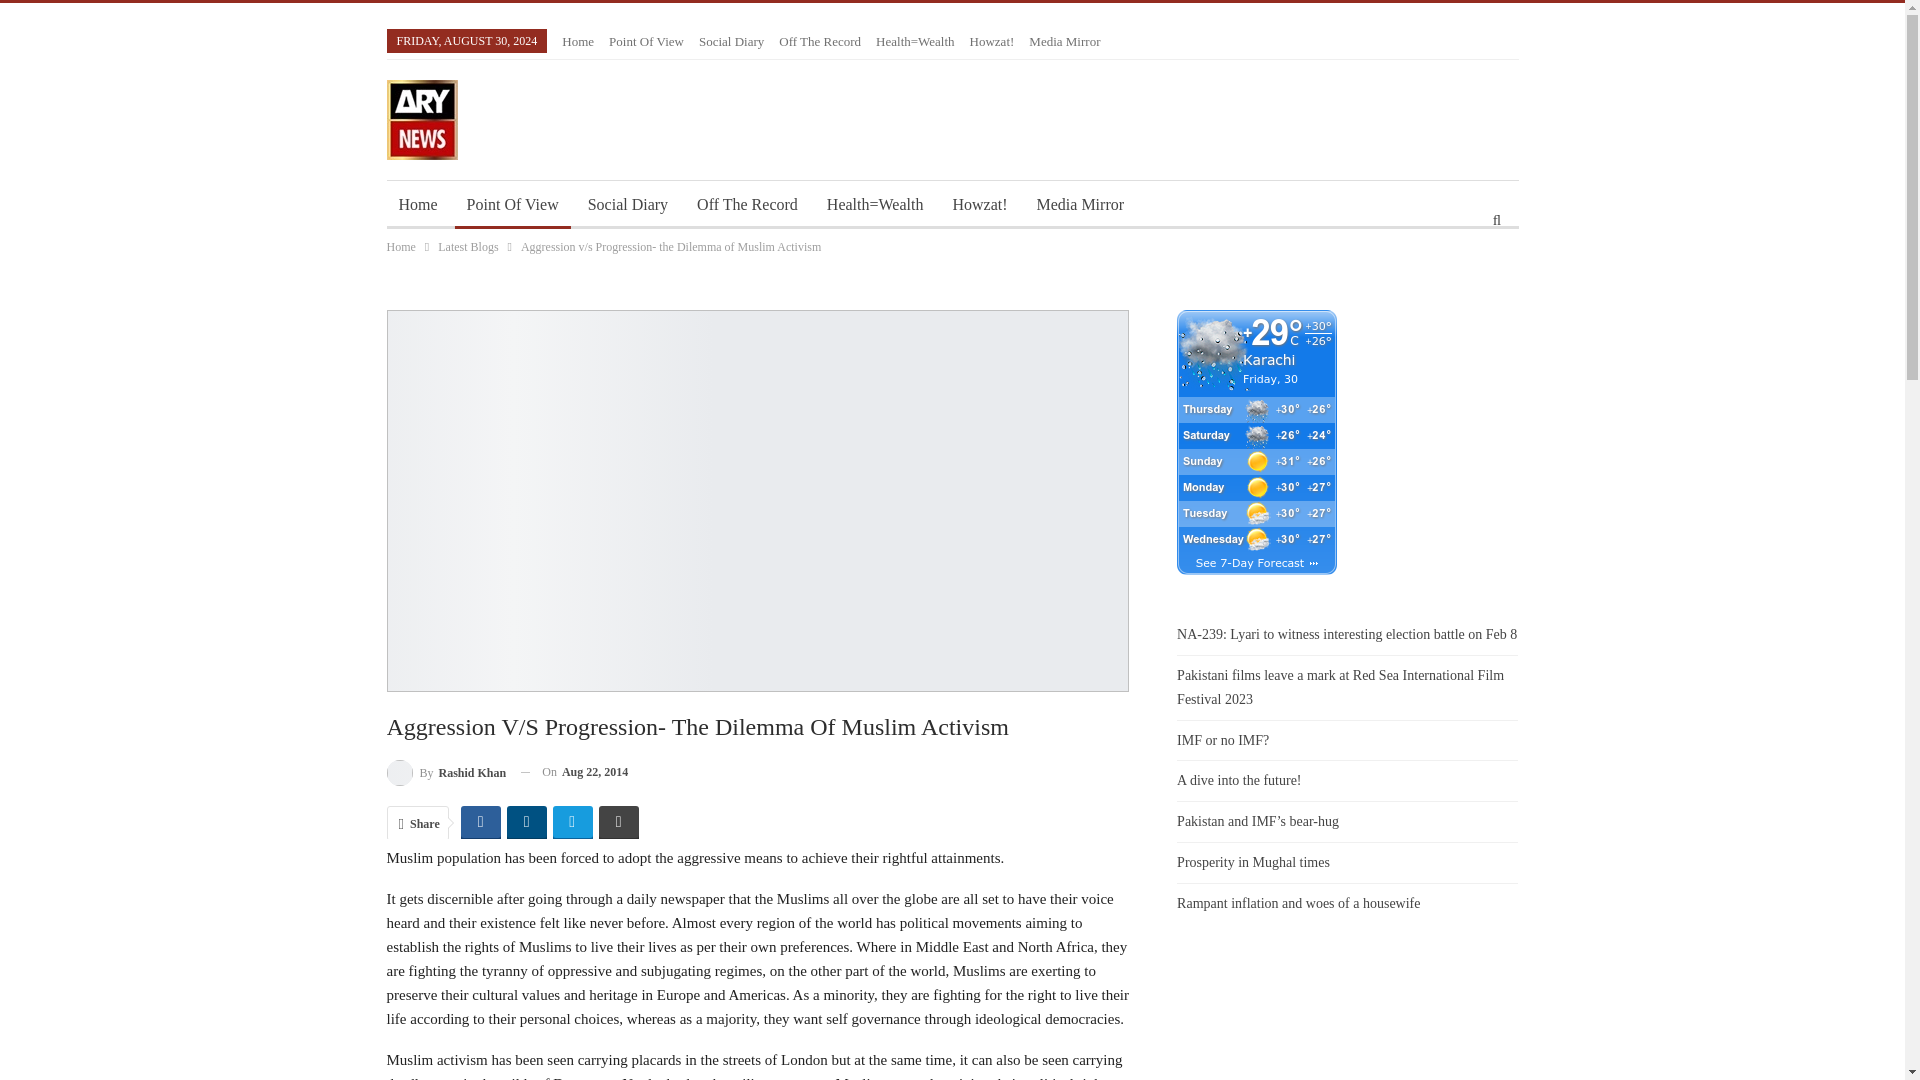 The image size is (1920, 1080). What do you see at coordinates (578, 40) in the screenshot?
I see `Home` at bounding box center [578, 40].